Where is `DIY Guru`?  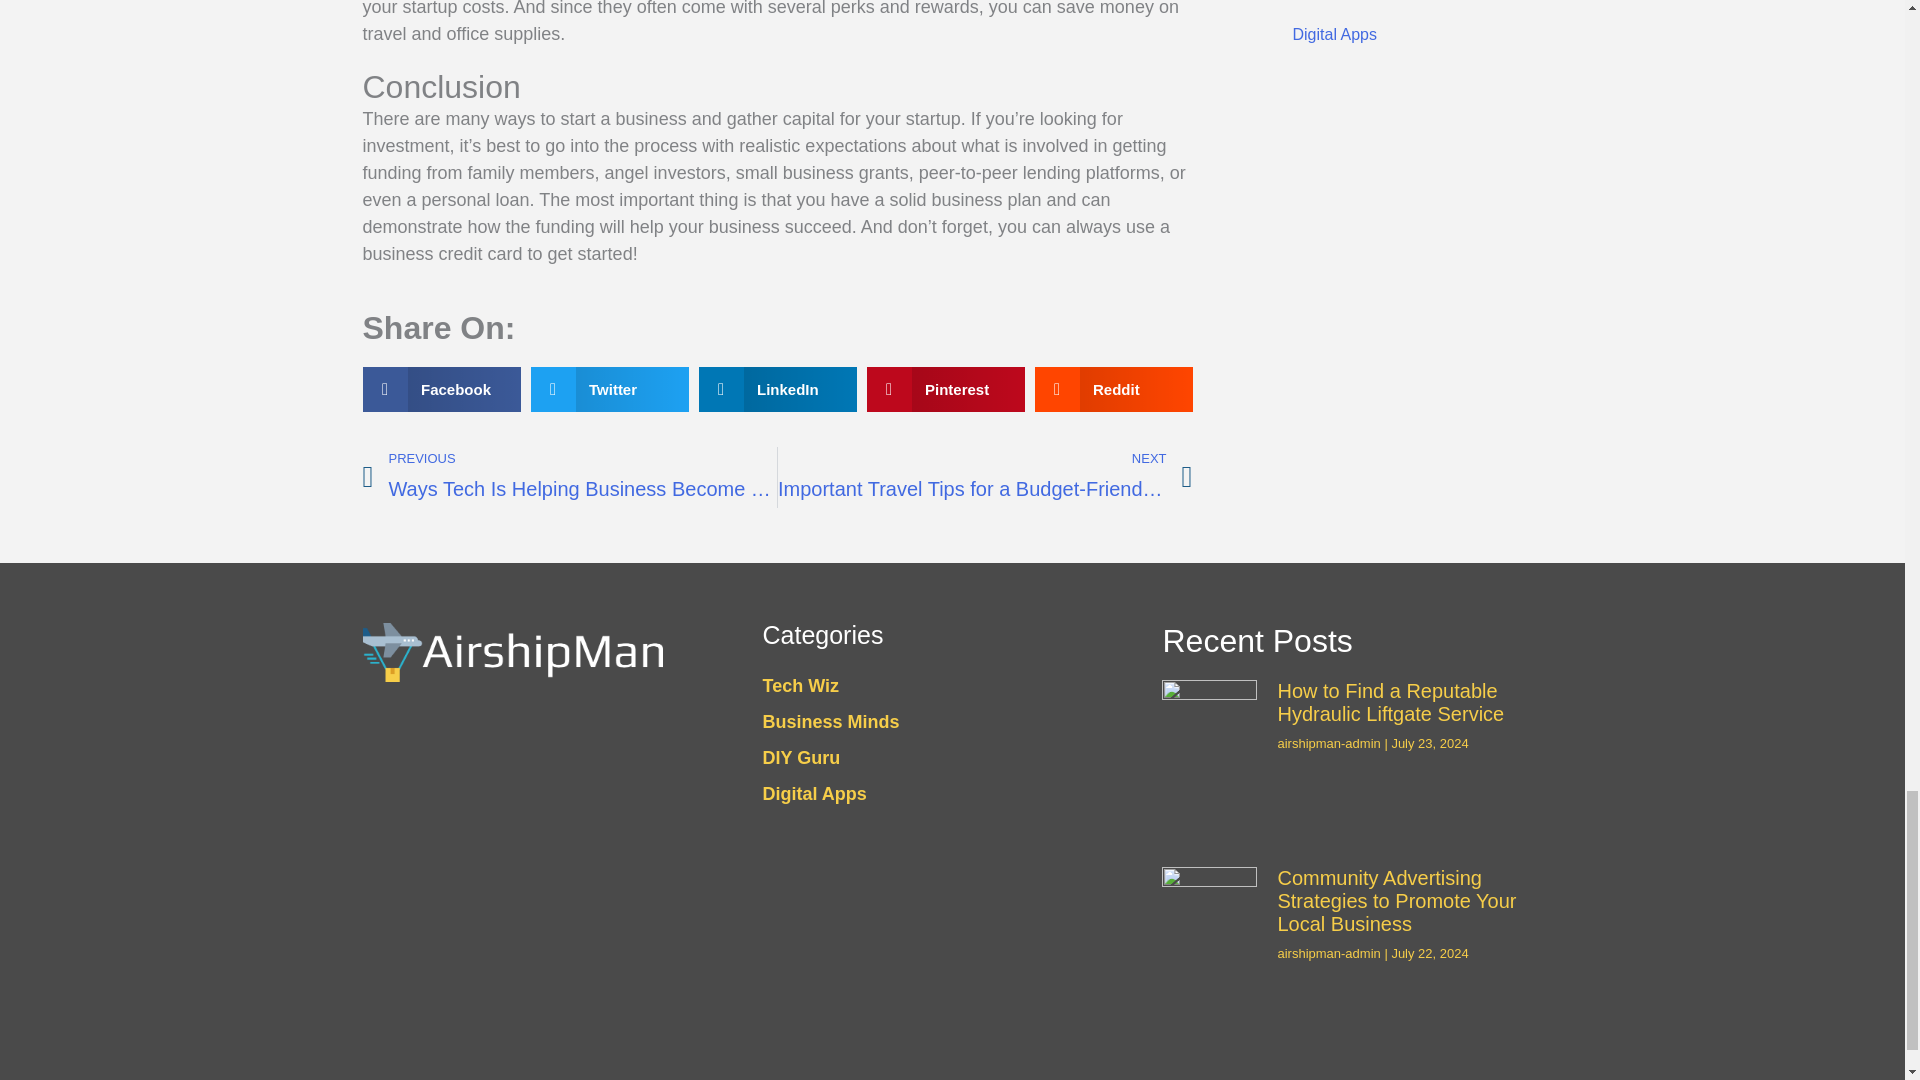 DIY Guru is located at coordinates (1402, 6).